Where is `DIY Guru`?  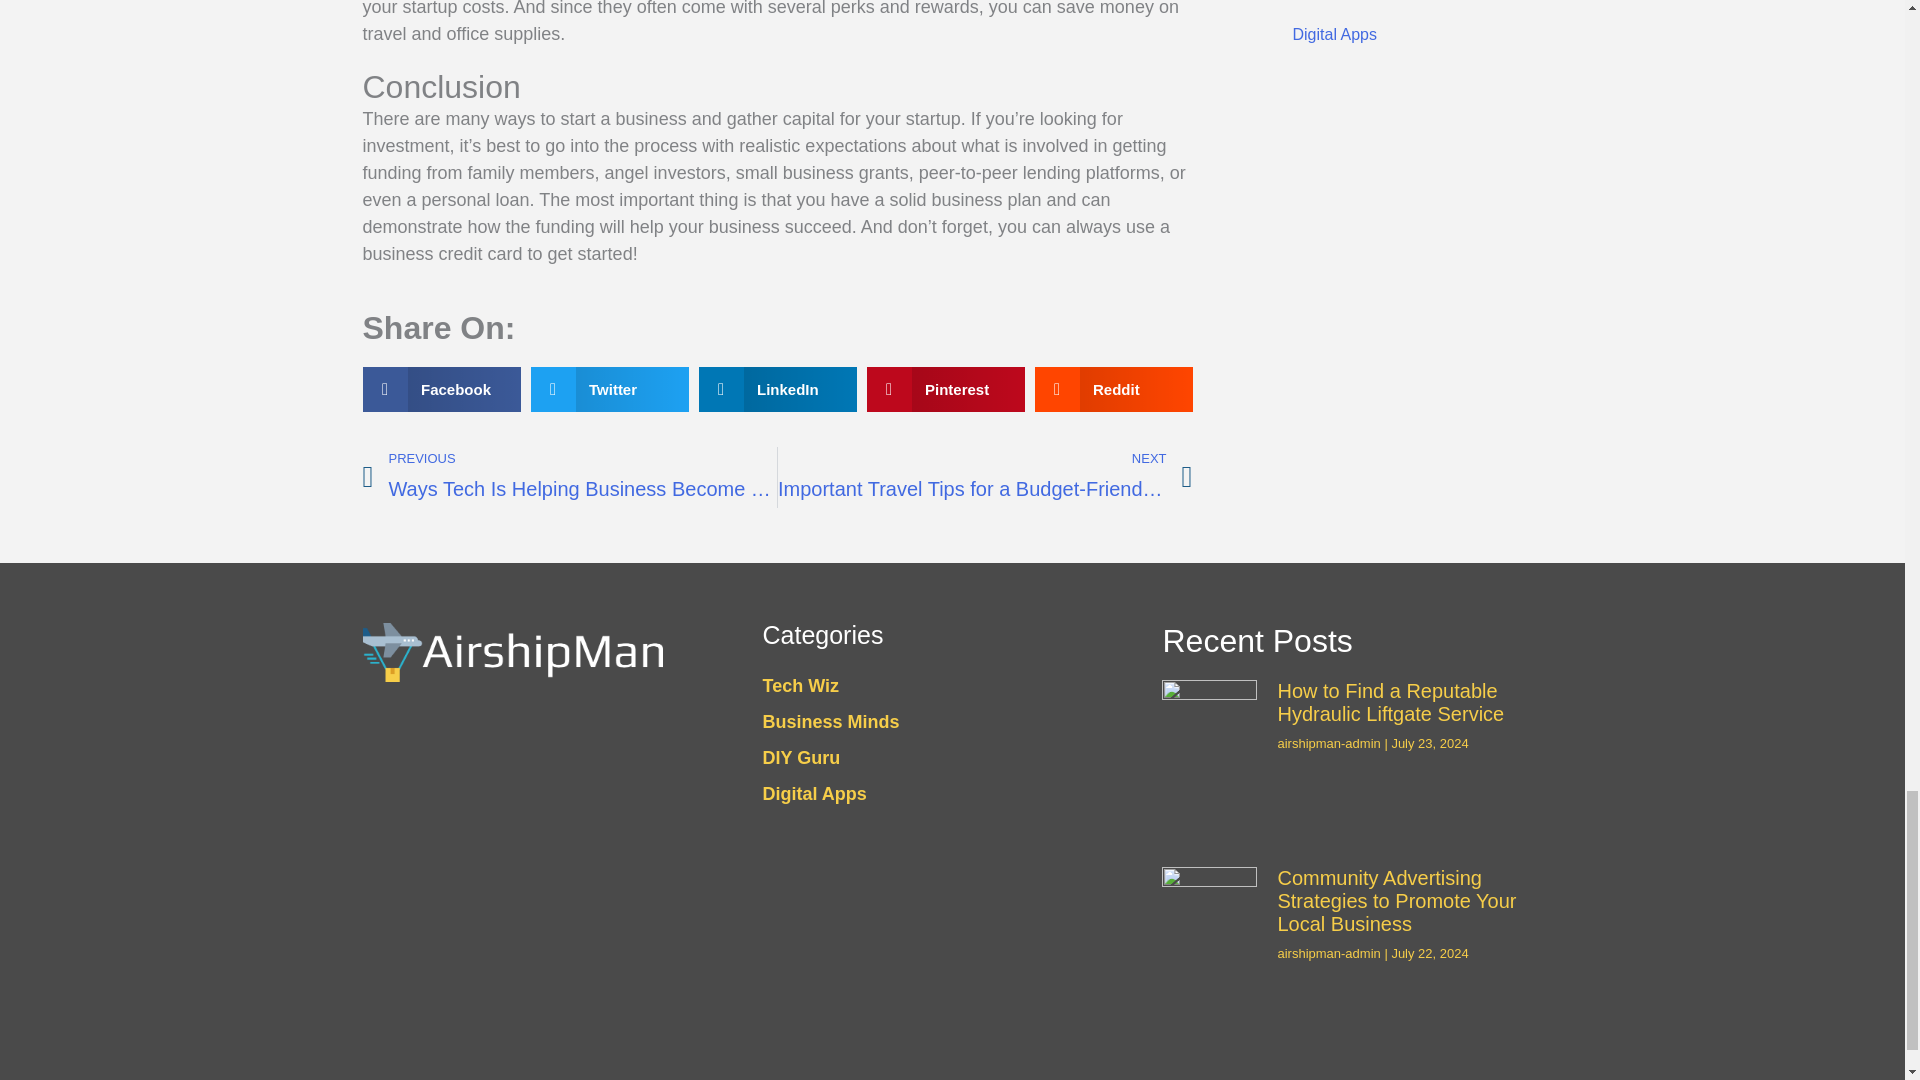 DIY Guru is located at coordinates (1402, 6).